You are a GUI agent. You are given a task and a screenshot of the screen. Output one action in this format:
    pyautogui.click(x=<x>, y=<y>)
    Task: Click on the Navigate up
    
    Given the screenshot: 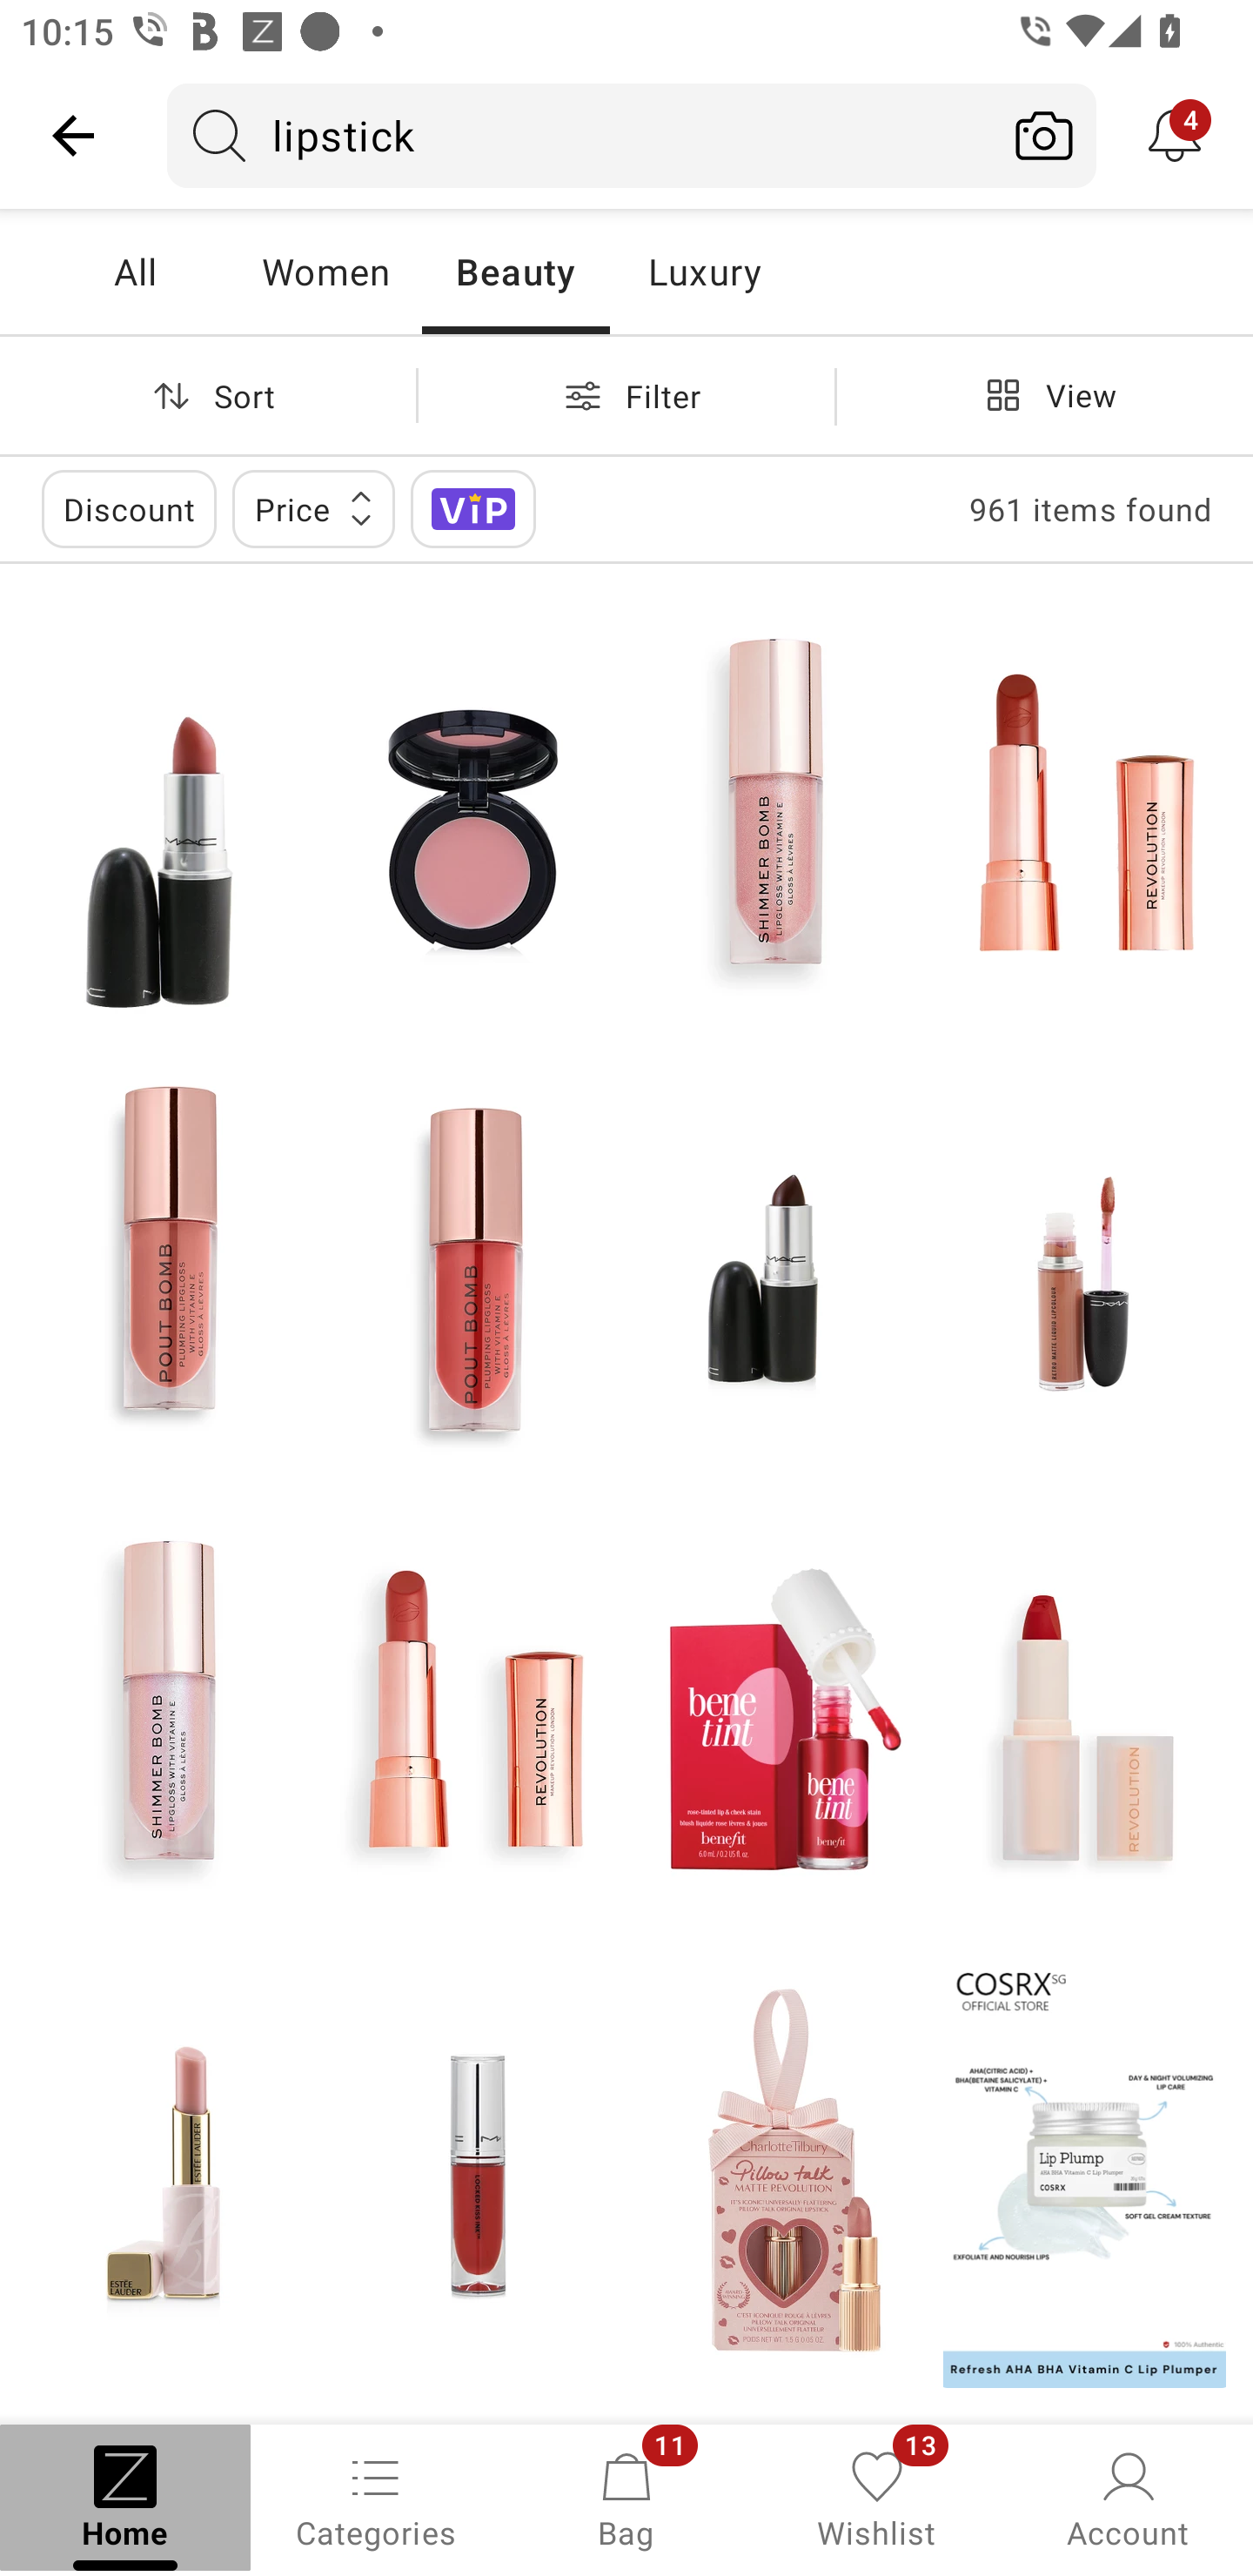 What is the action you would take?
    pyautogui.click(x=73, y=135)
    